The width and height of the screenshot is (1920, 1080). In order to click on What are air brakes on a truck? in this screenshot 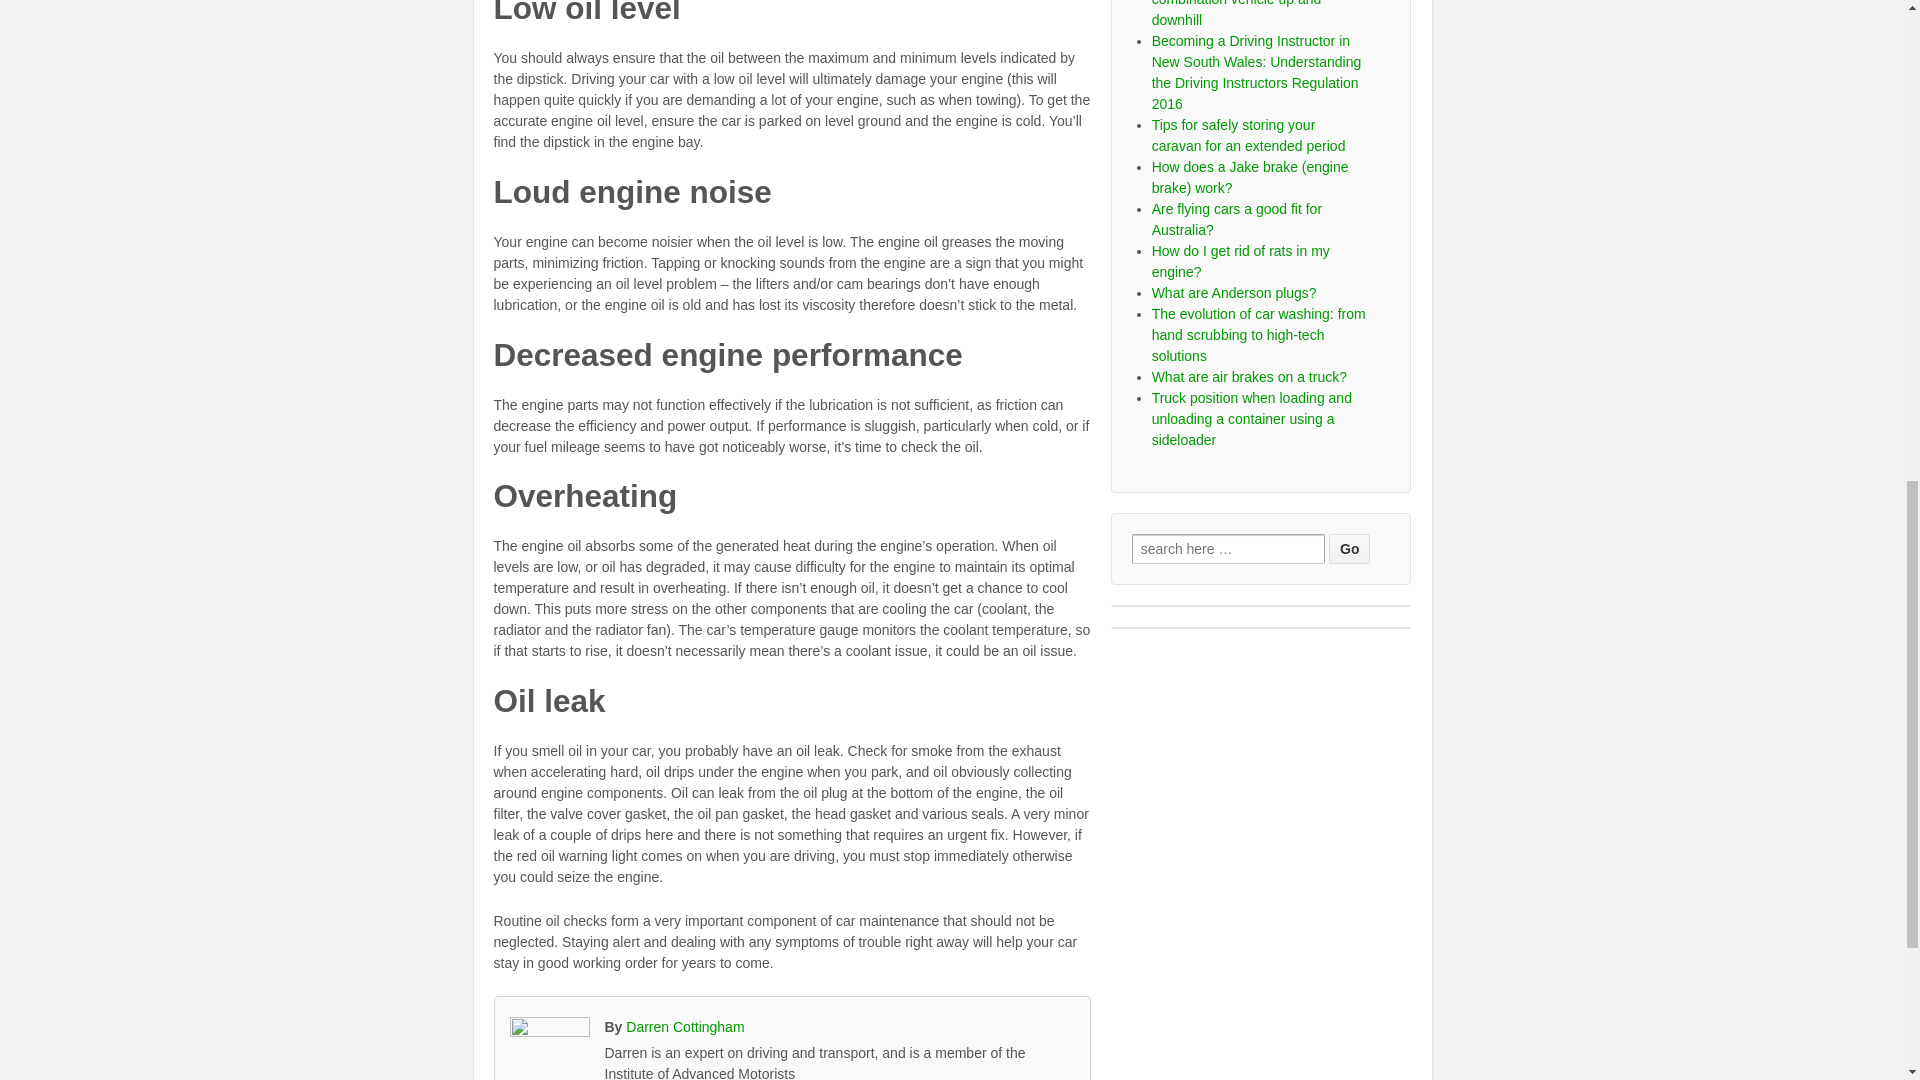, I will do `click(1250, 376)`.